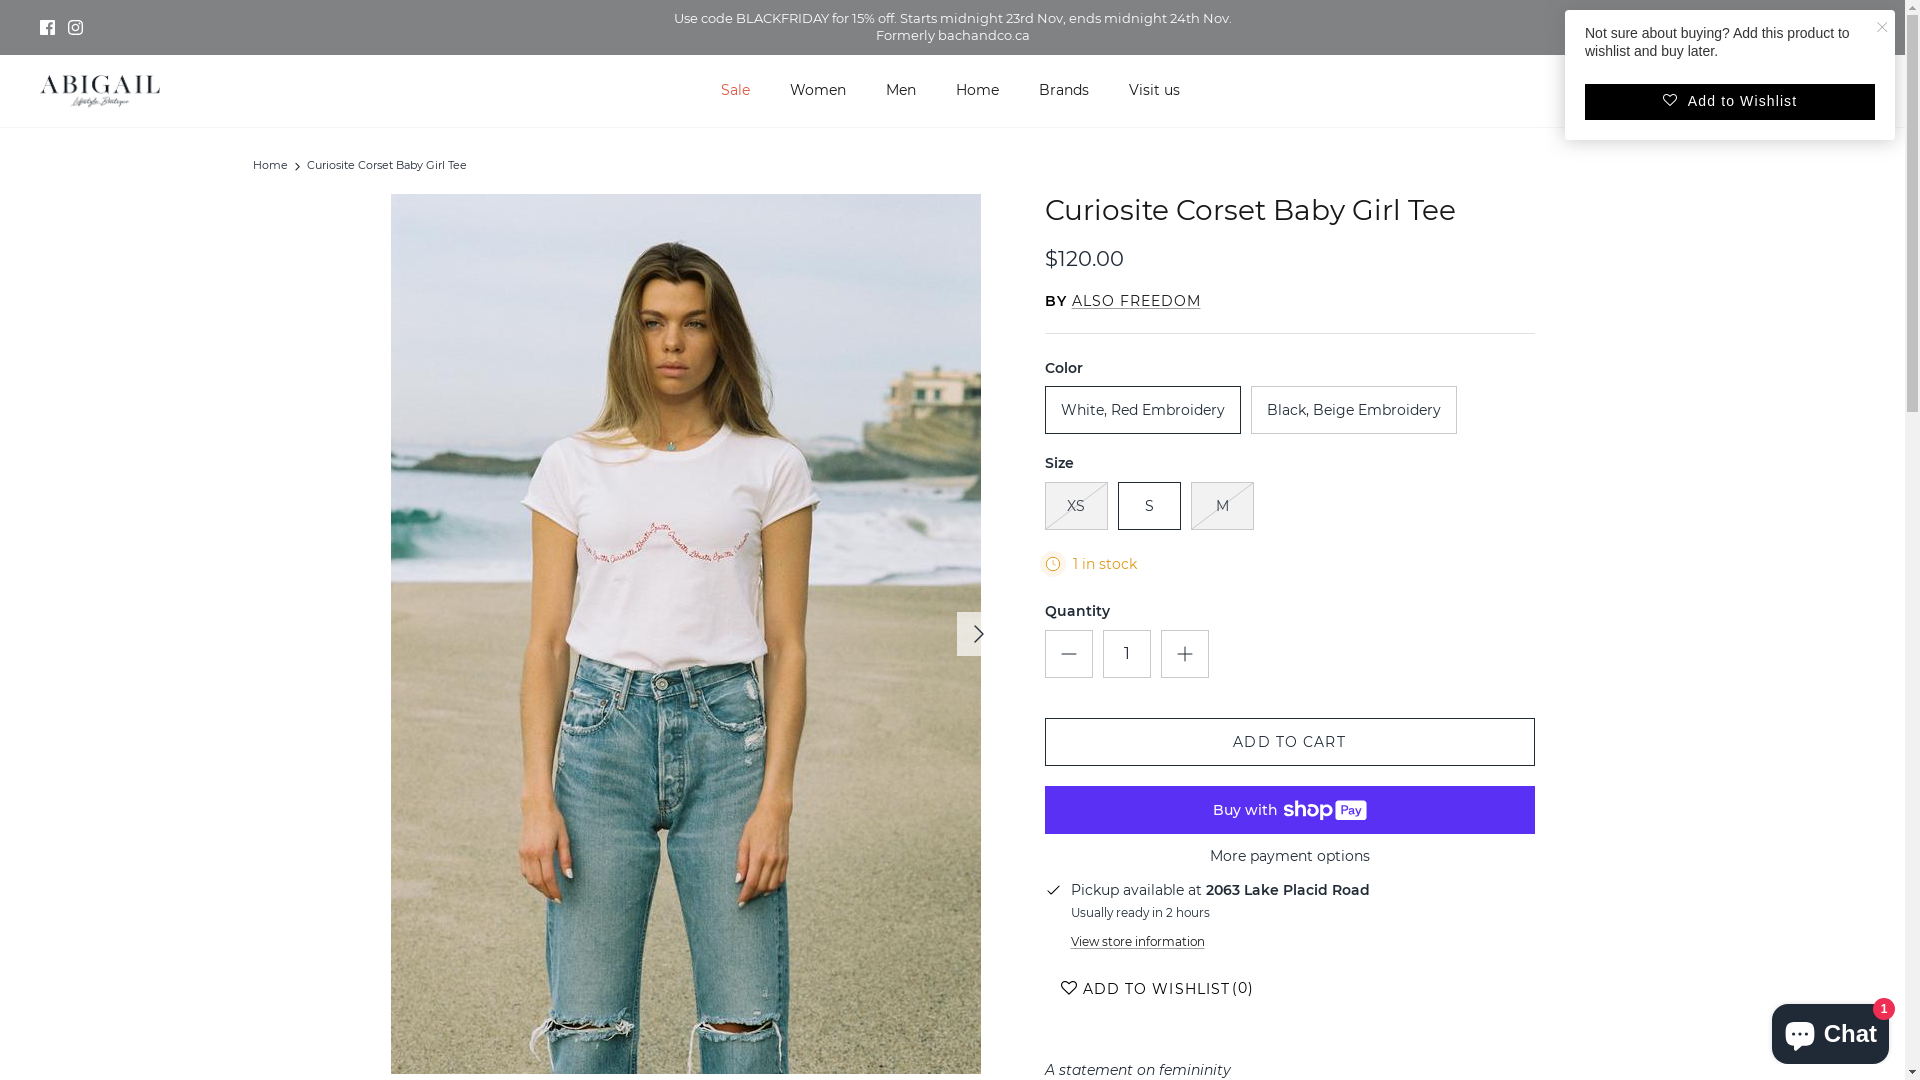 This screenshot has width=1920, height=1080. Describe the element at coordinates (76, 28) in the screenshot. I see `Instagram` at that location.